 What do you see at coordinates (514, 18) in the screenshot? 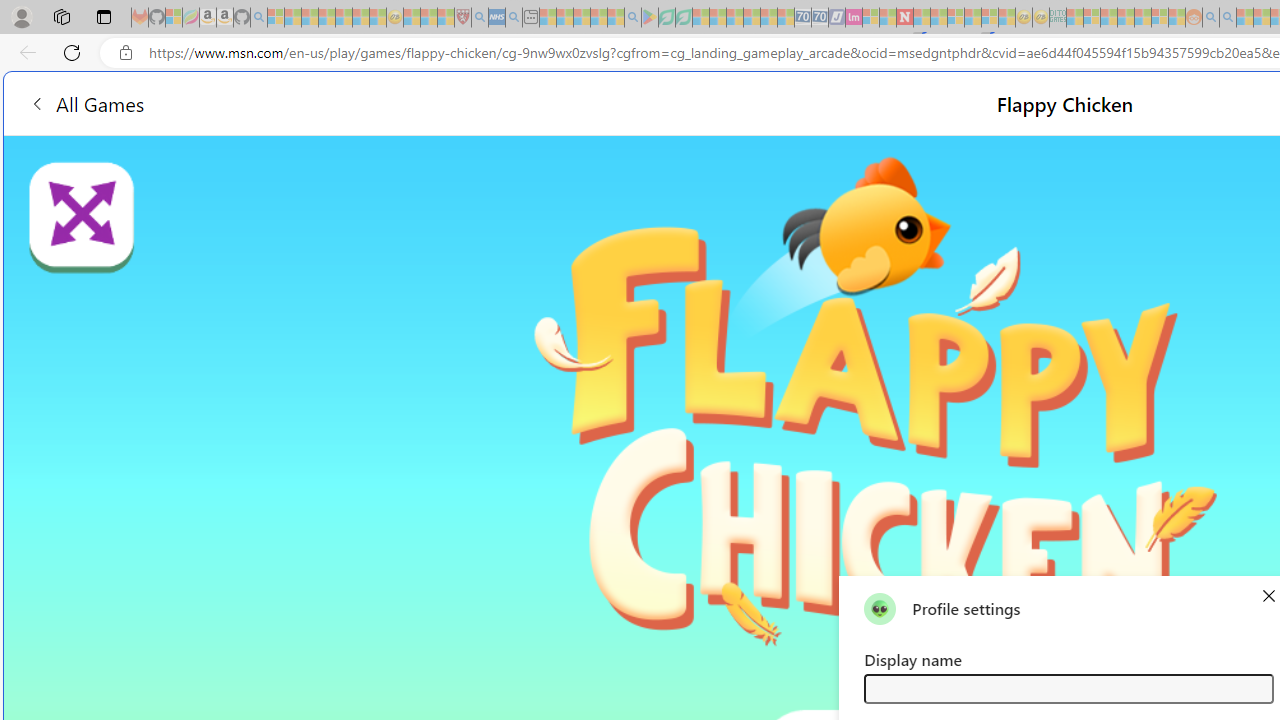
I see `utah sues federal government - Search - Sleeping` at bounding box center [514, 18].